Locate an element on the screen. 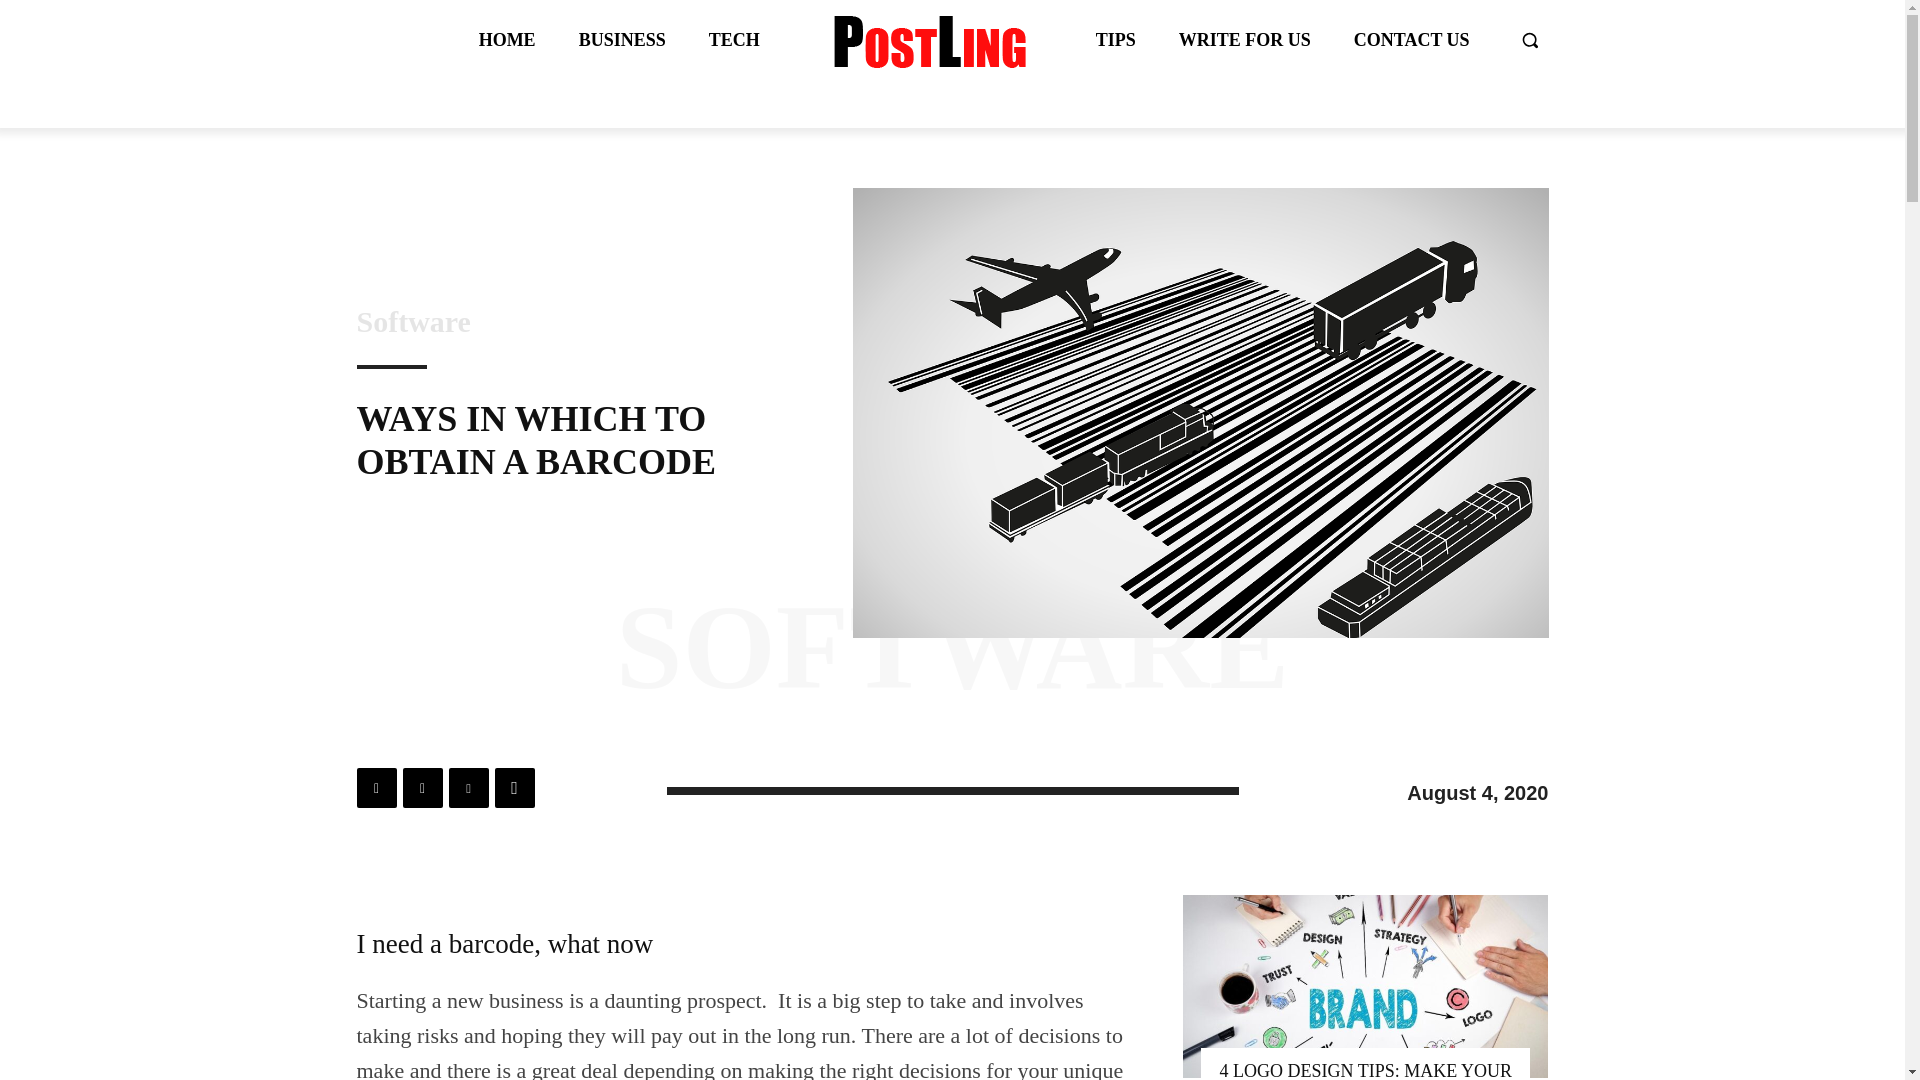  Twitter is located at coordinates (421, 787).